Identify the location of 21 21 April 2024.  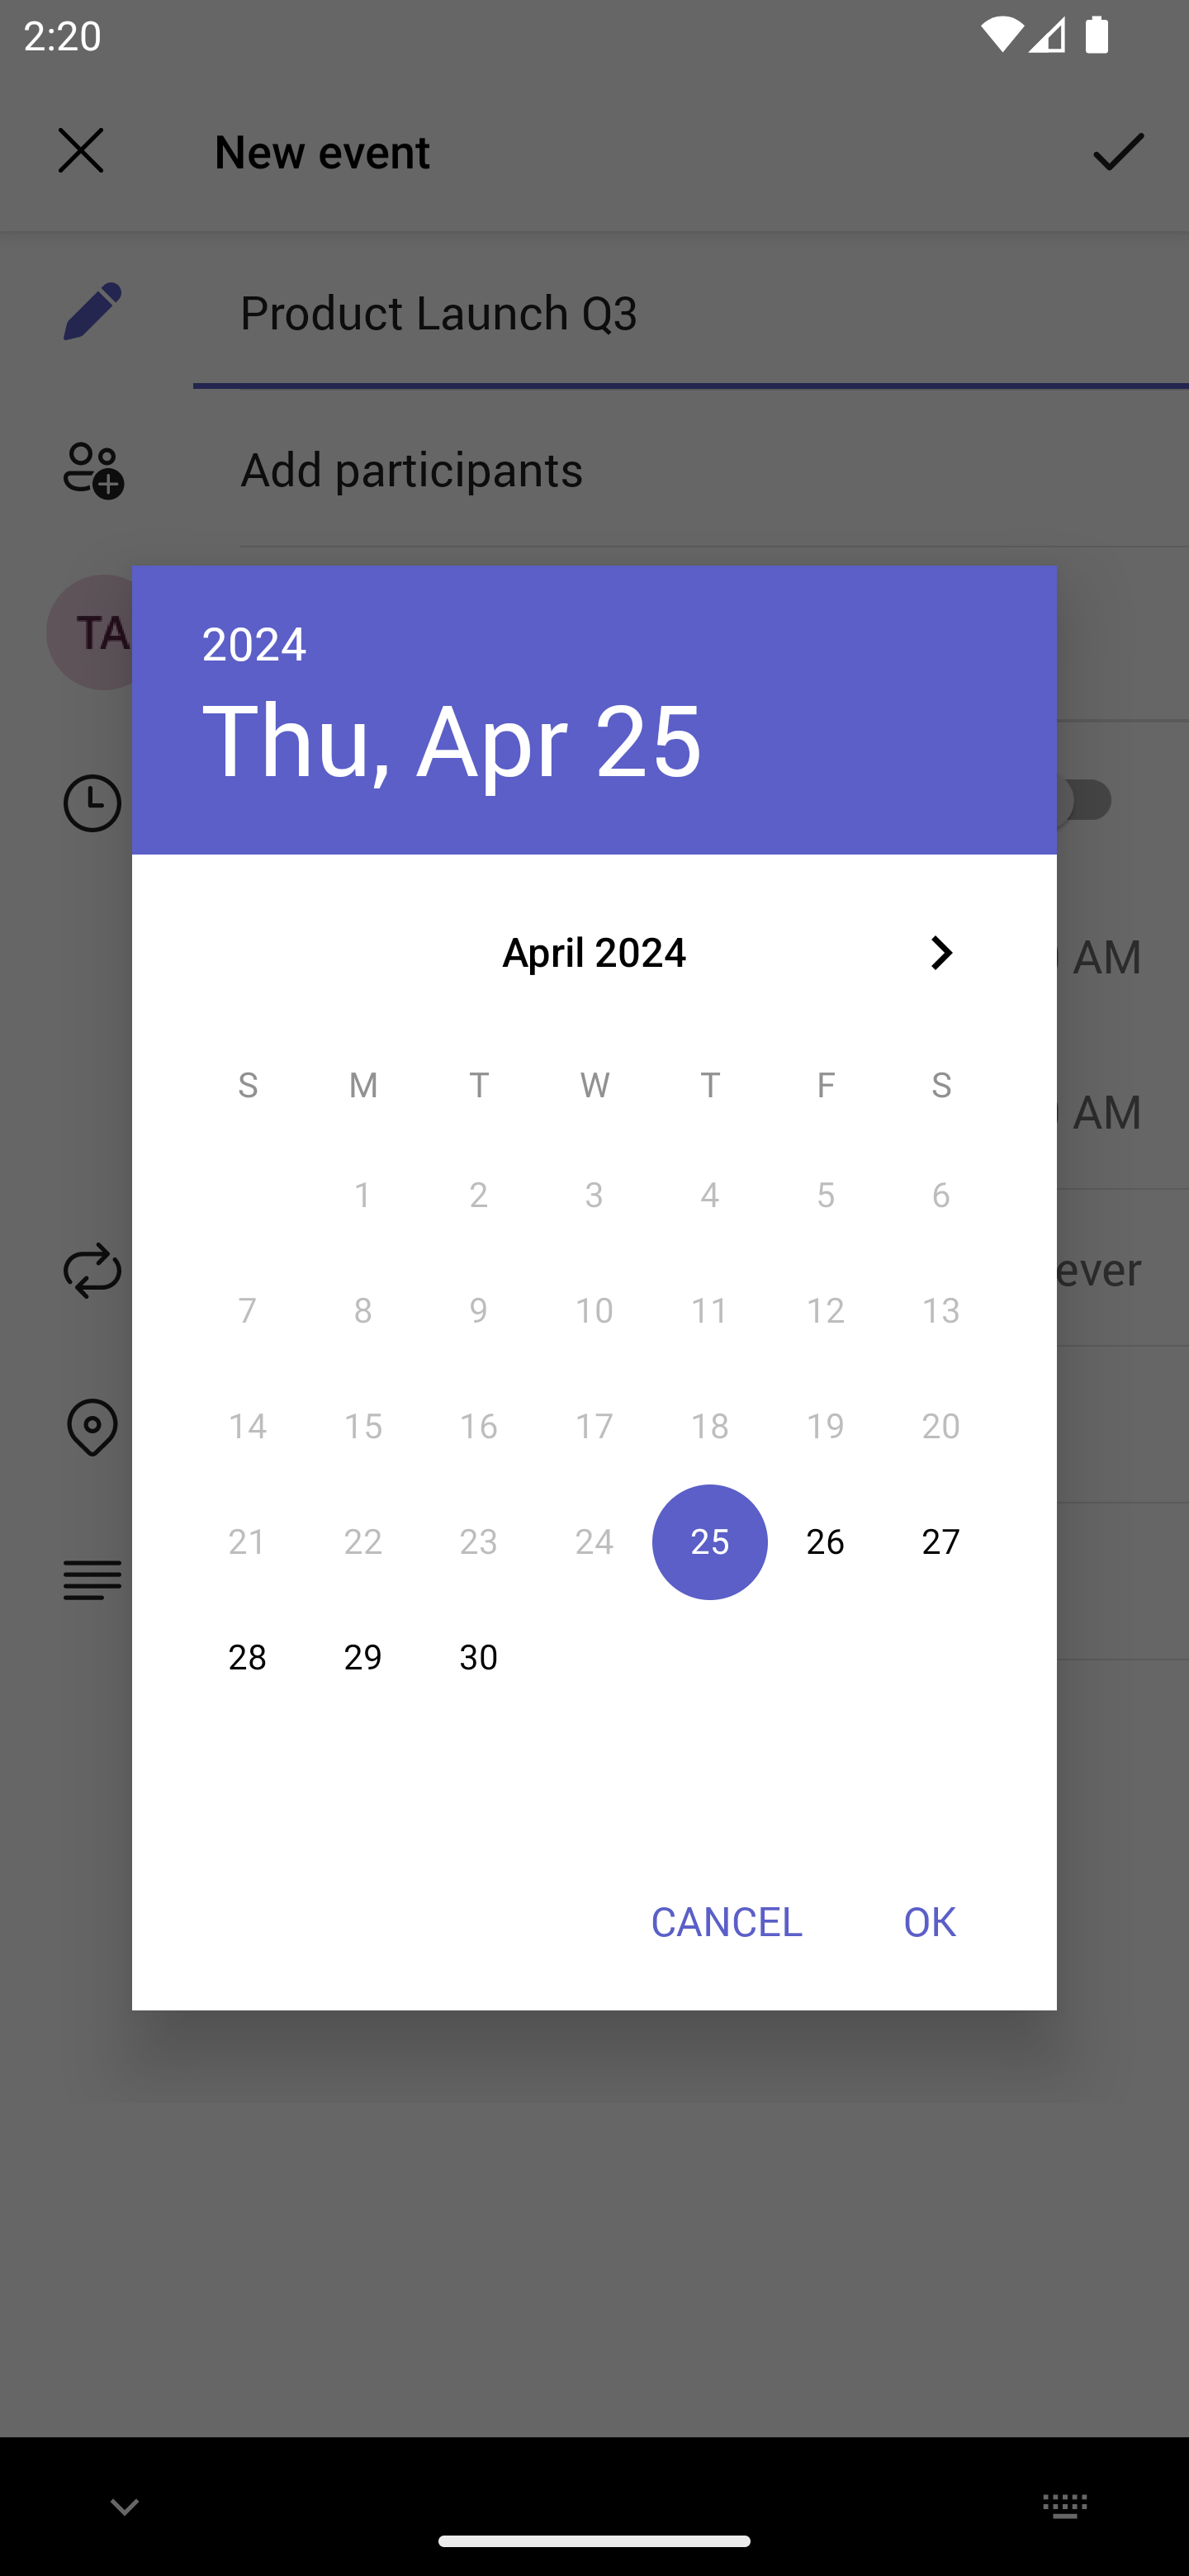
(248, 1541).